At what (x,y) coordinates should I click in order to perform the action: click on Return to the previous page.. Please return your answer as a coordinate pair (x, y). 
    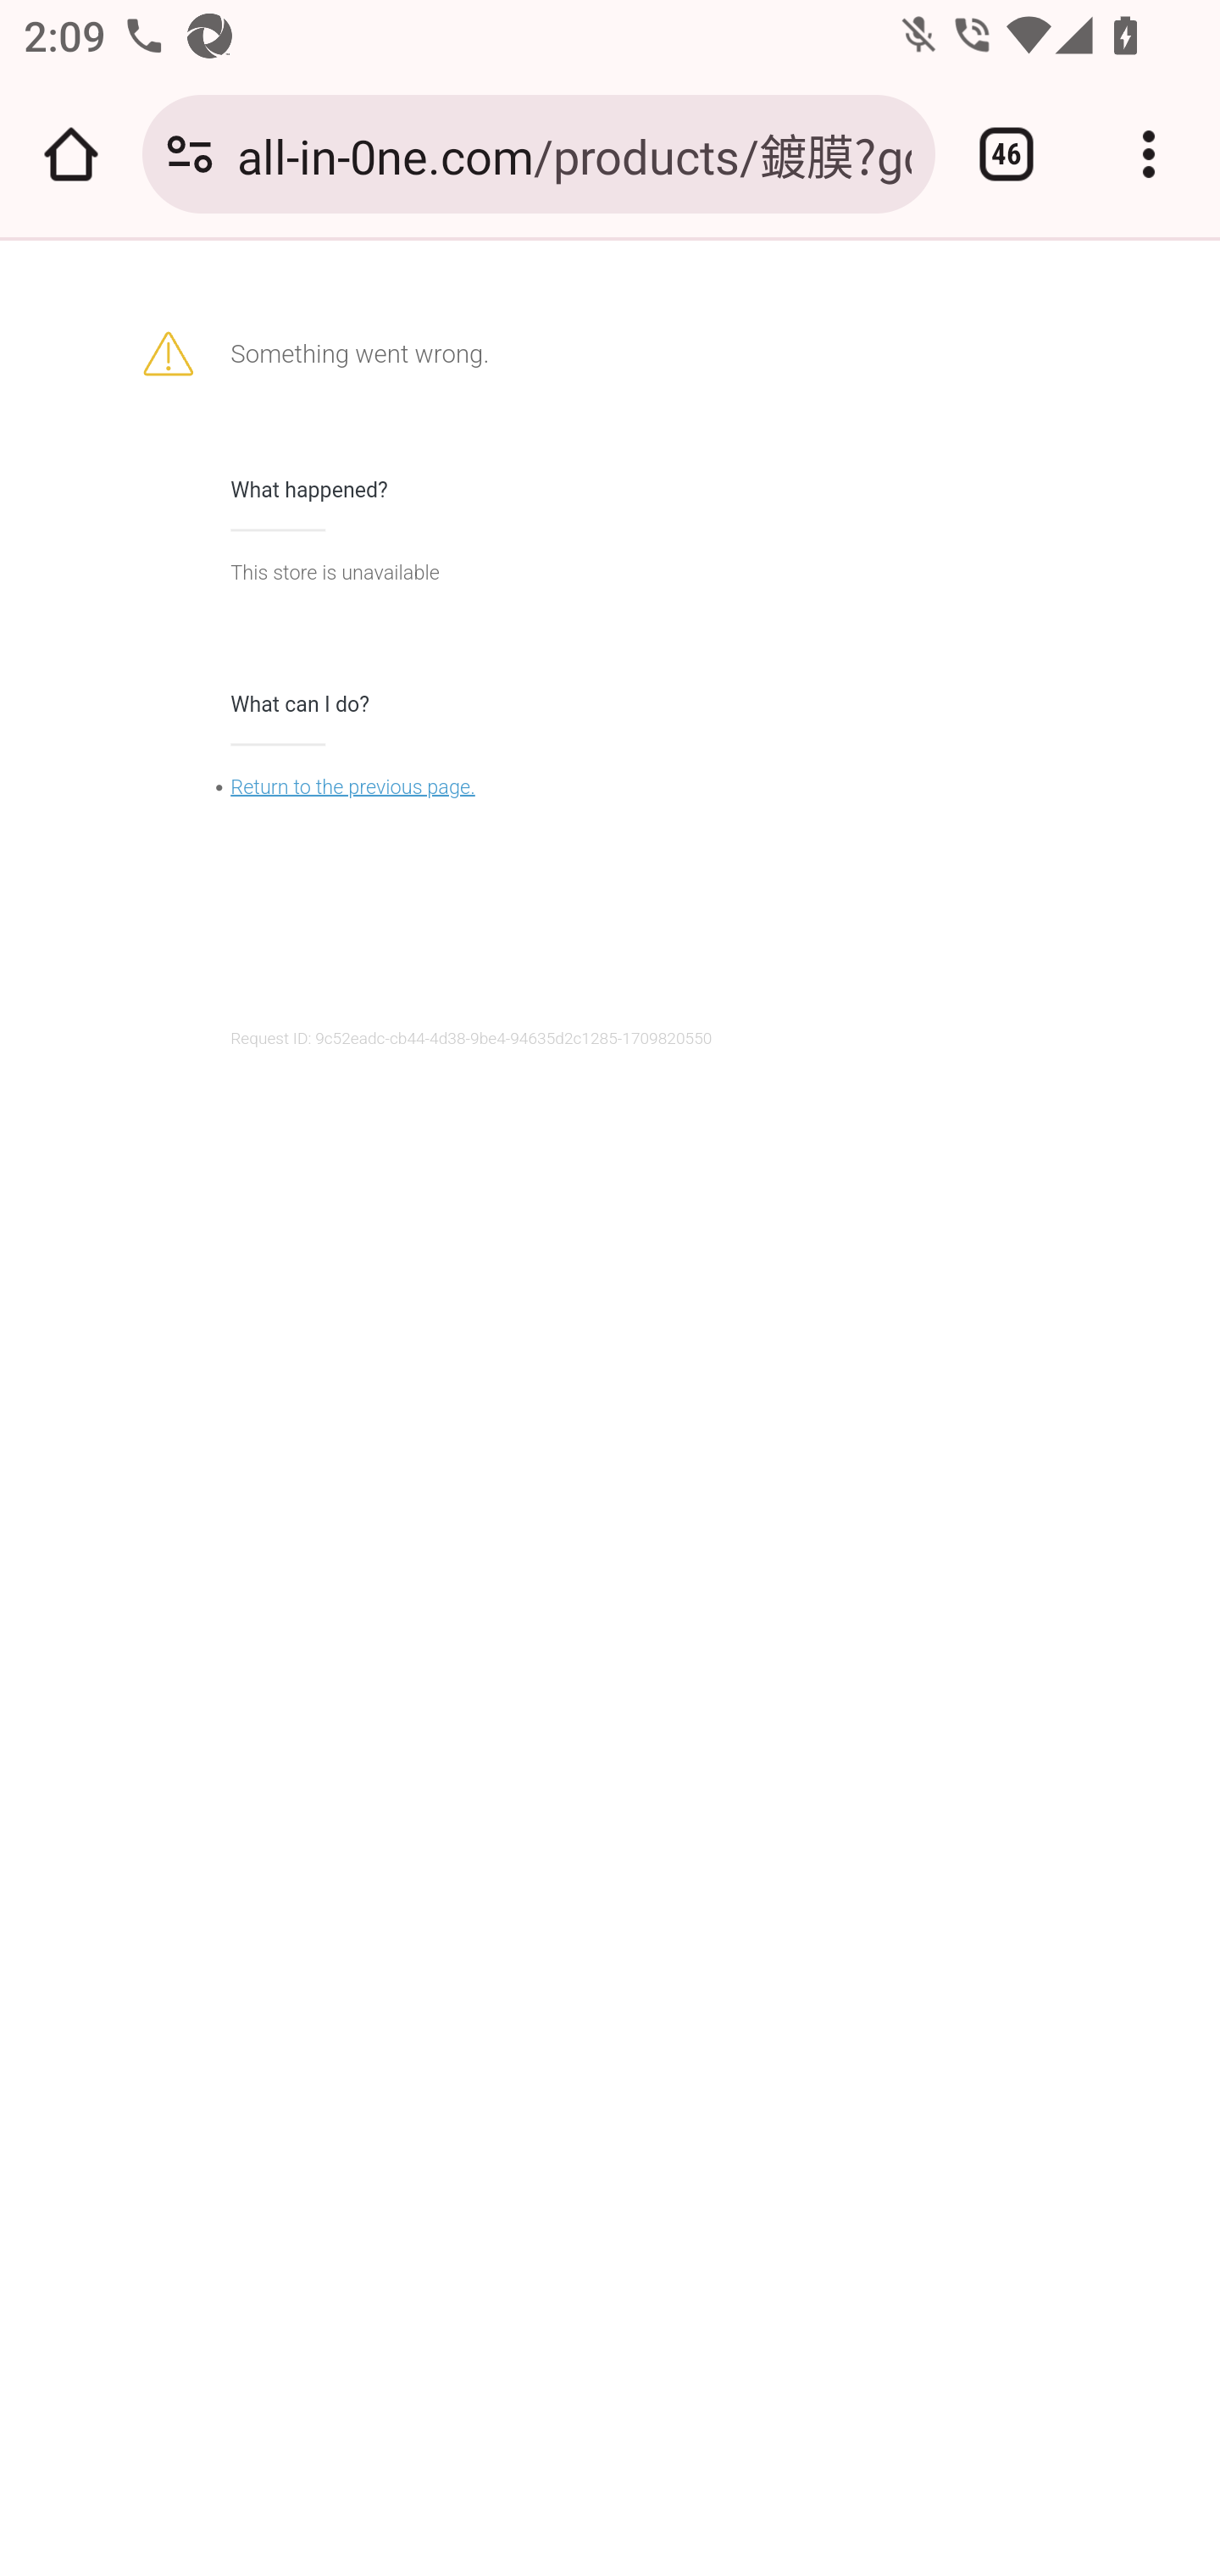
    Looking at the image, I should click on (352, 786).